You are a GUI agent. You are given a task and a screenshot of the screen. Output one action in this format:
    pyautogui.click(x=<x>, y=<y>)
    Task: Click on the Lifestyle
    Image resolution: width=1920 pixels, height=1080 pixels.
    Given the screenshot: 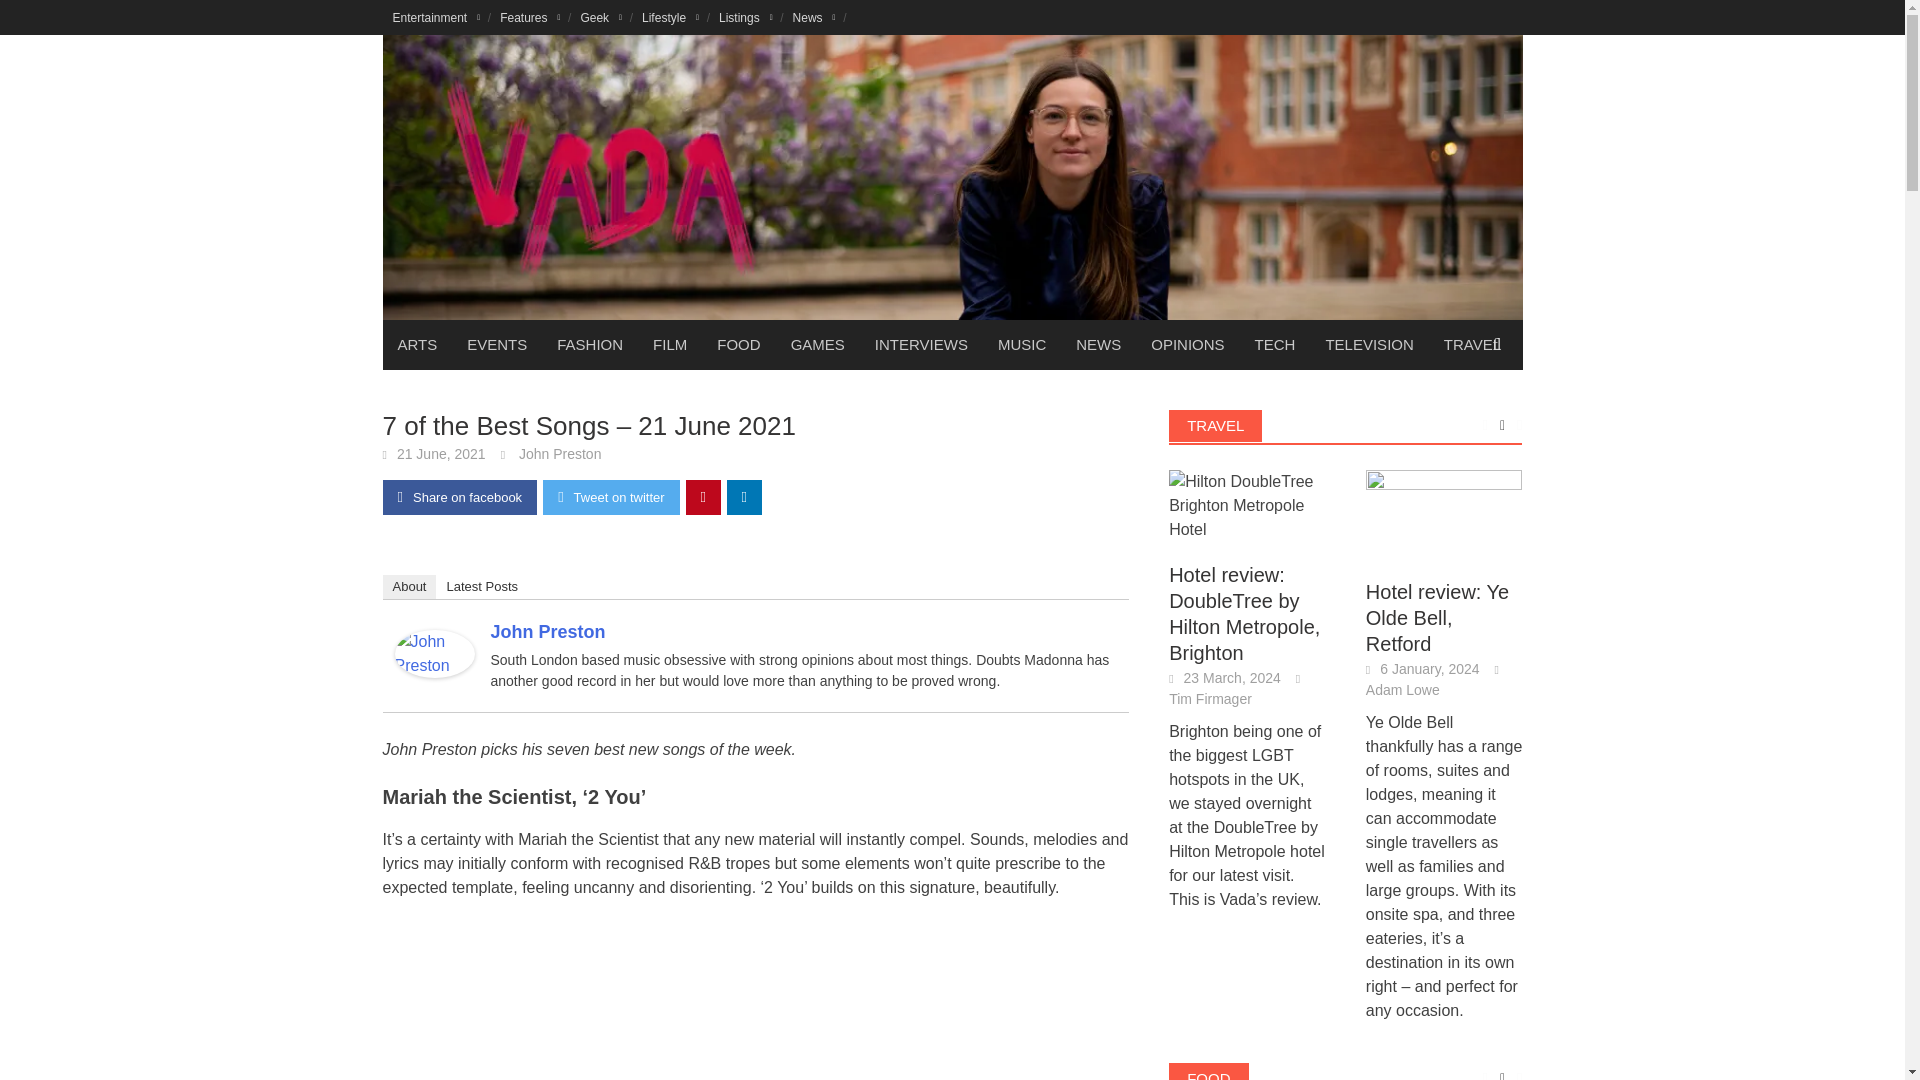 What is the action you would take?
    pyautogui.click(x=670, y=17)
    